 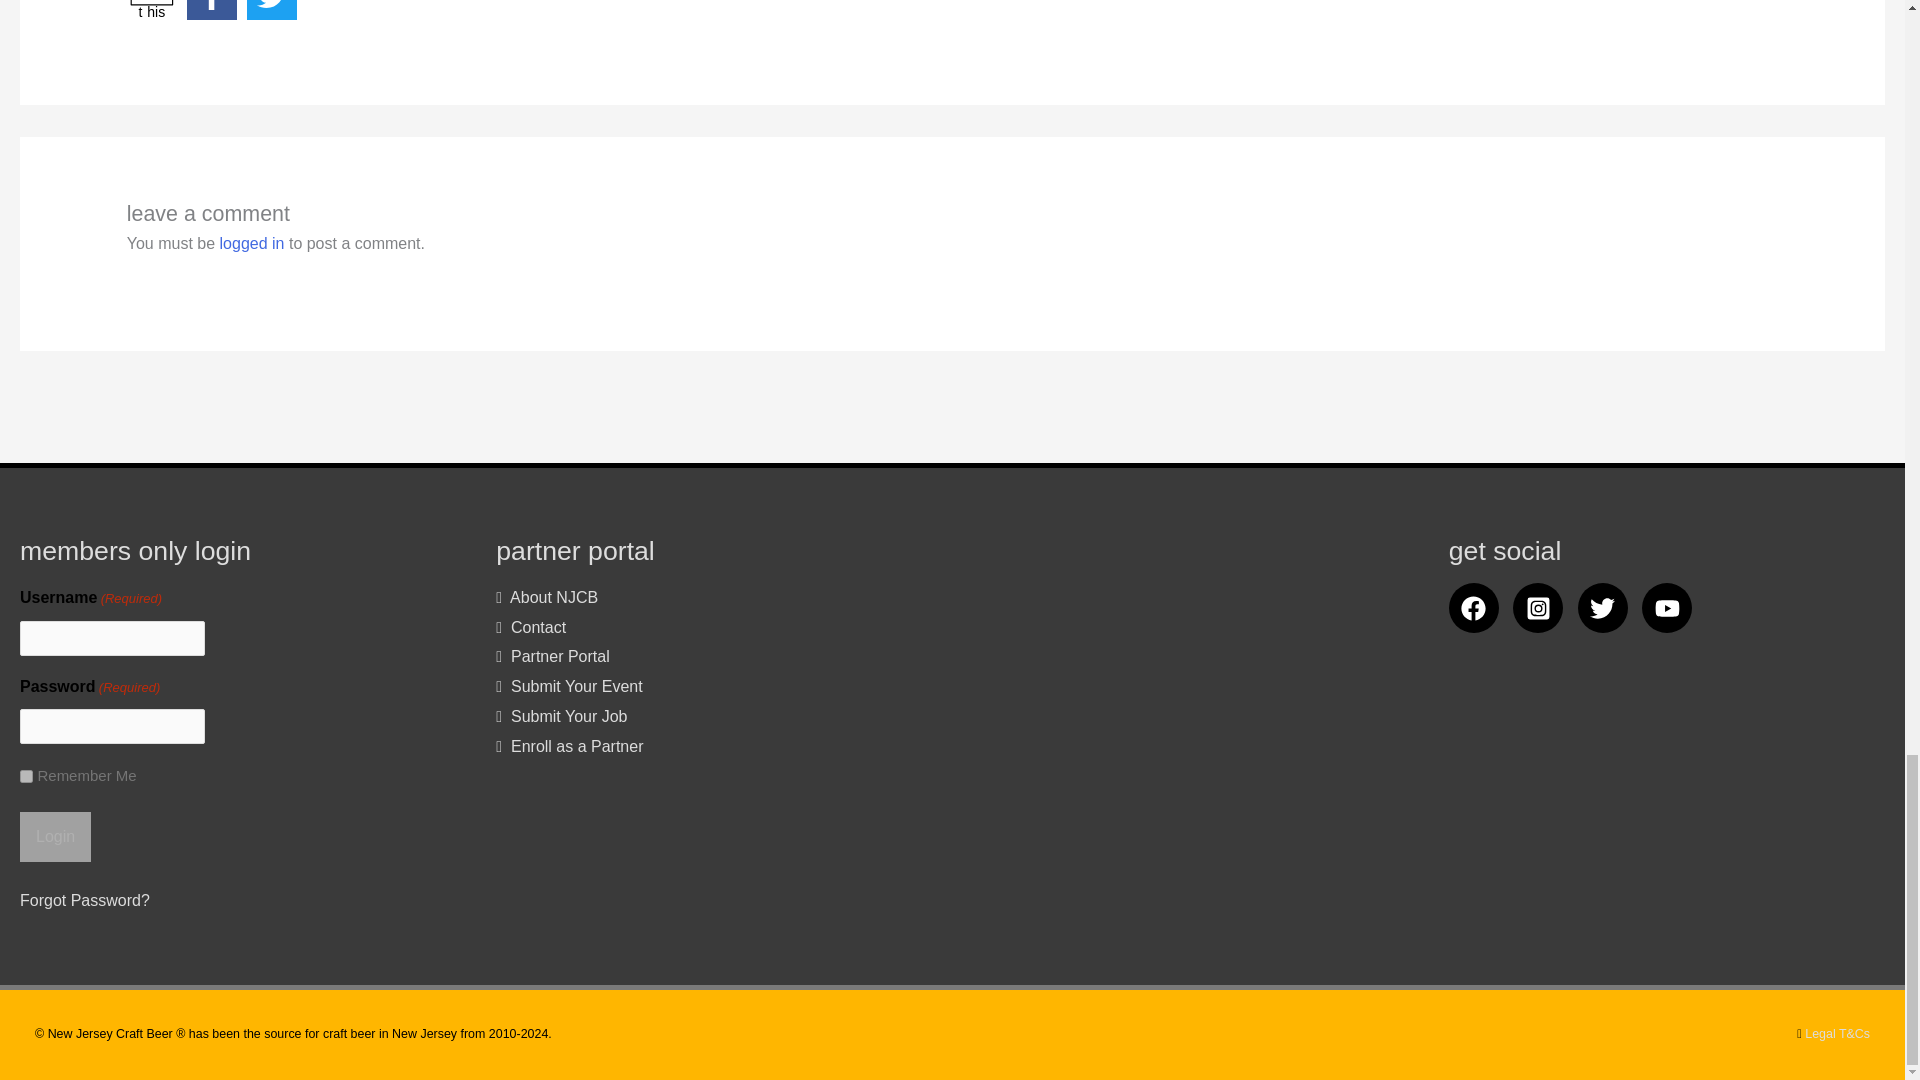 I want to click on 1, so click(x=26, y=776).